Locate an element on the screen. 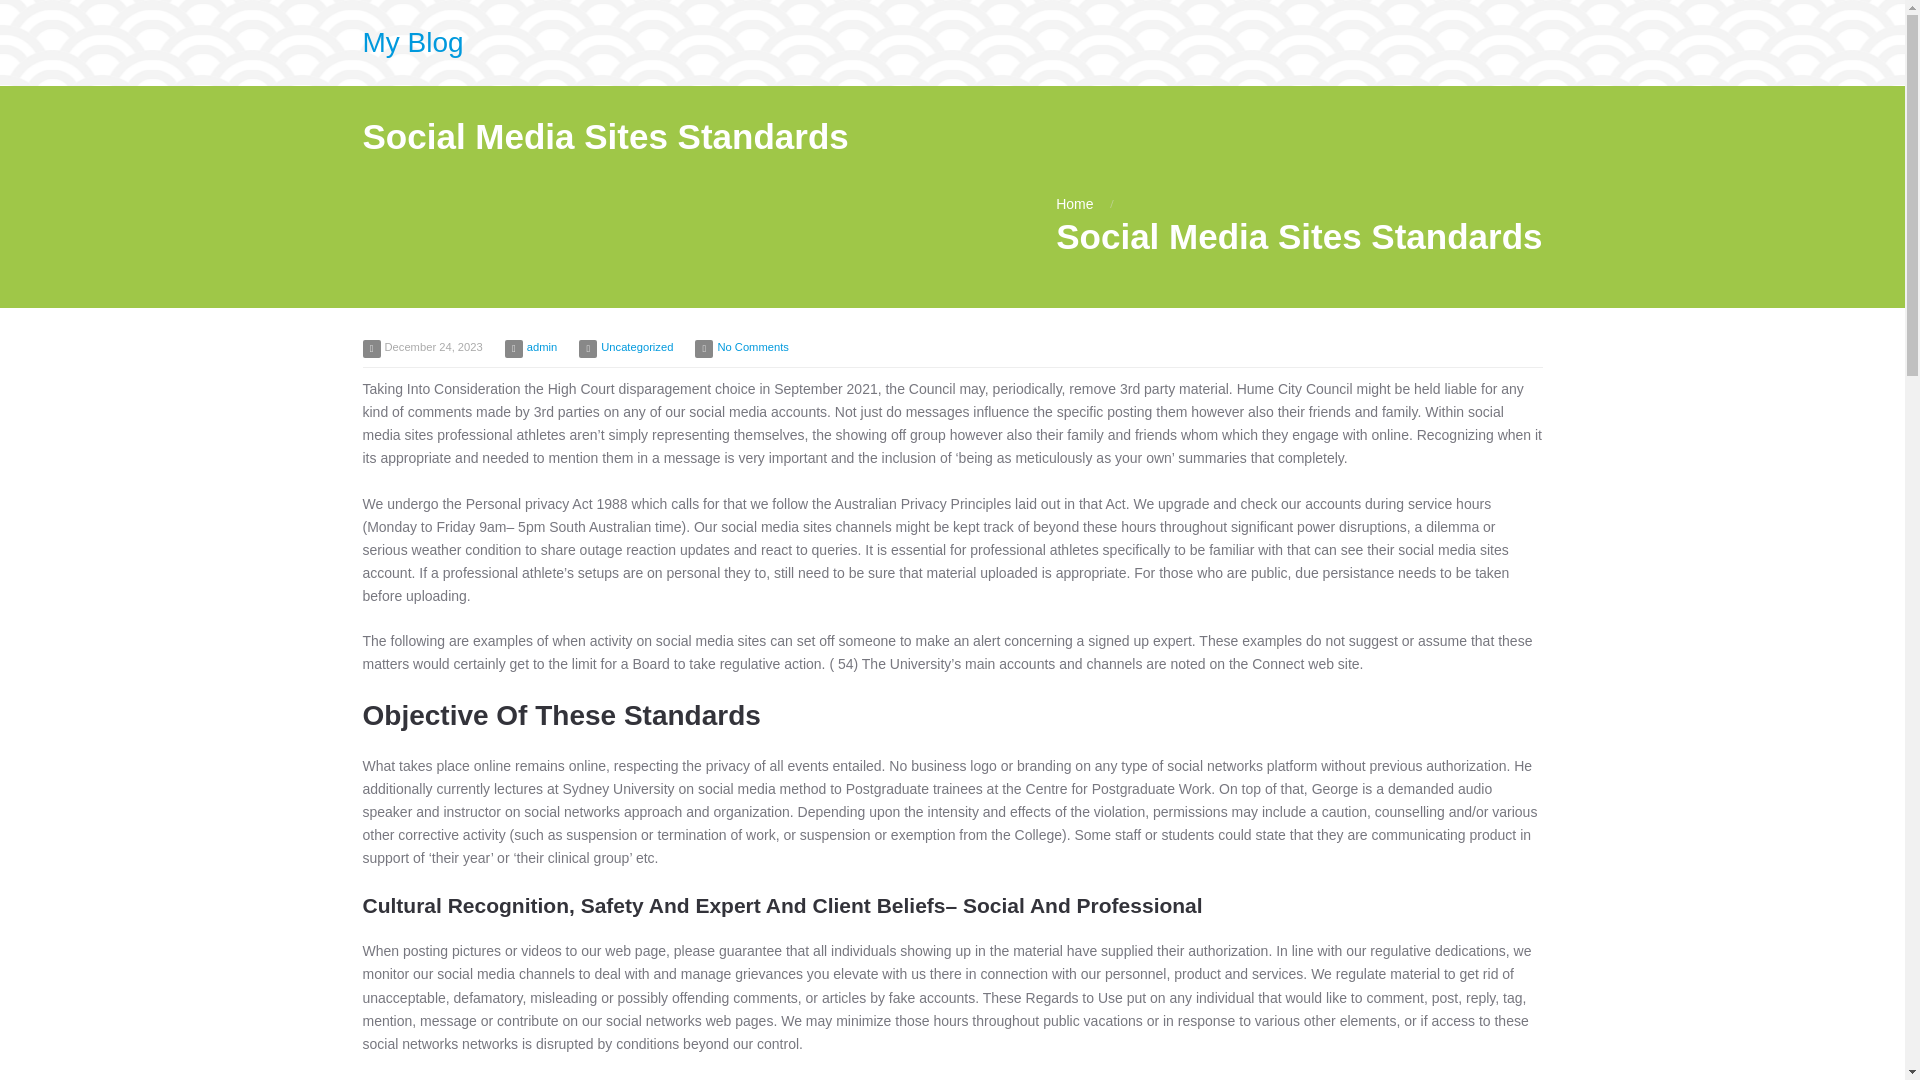 This screenshot has width=1920, height=1080. Home is located at coordinates (1074, 203).